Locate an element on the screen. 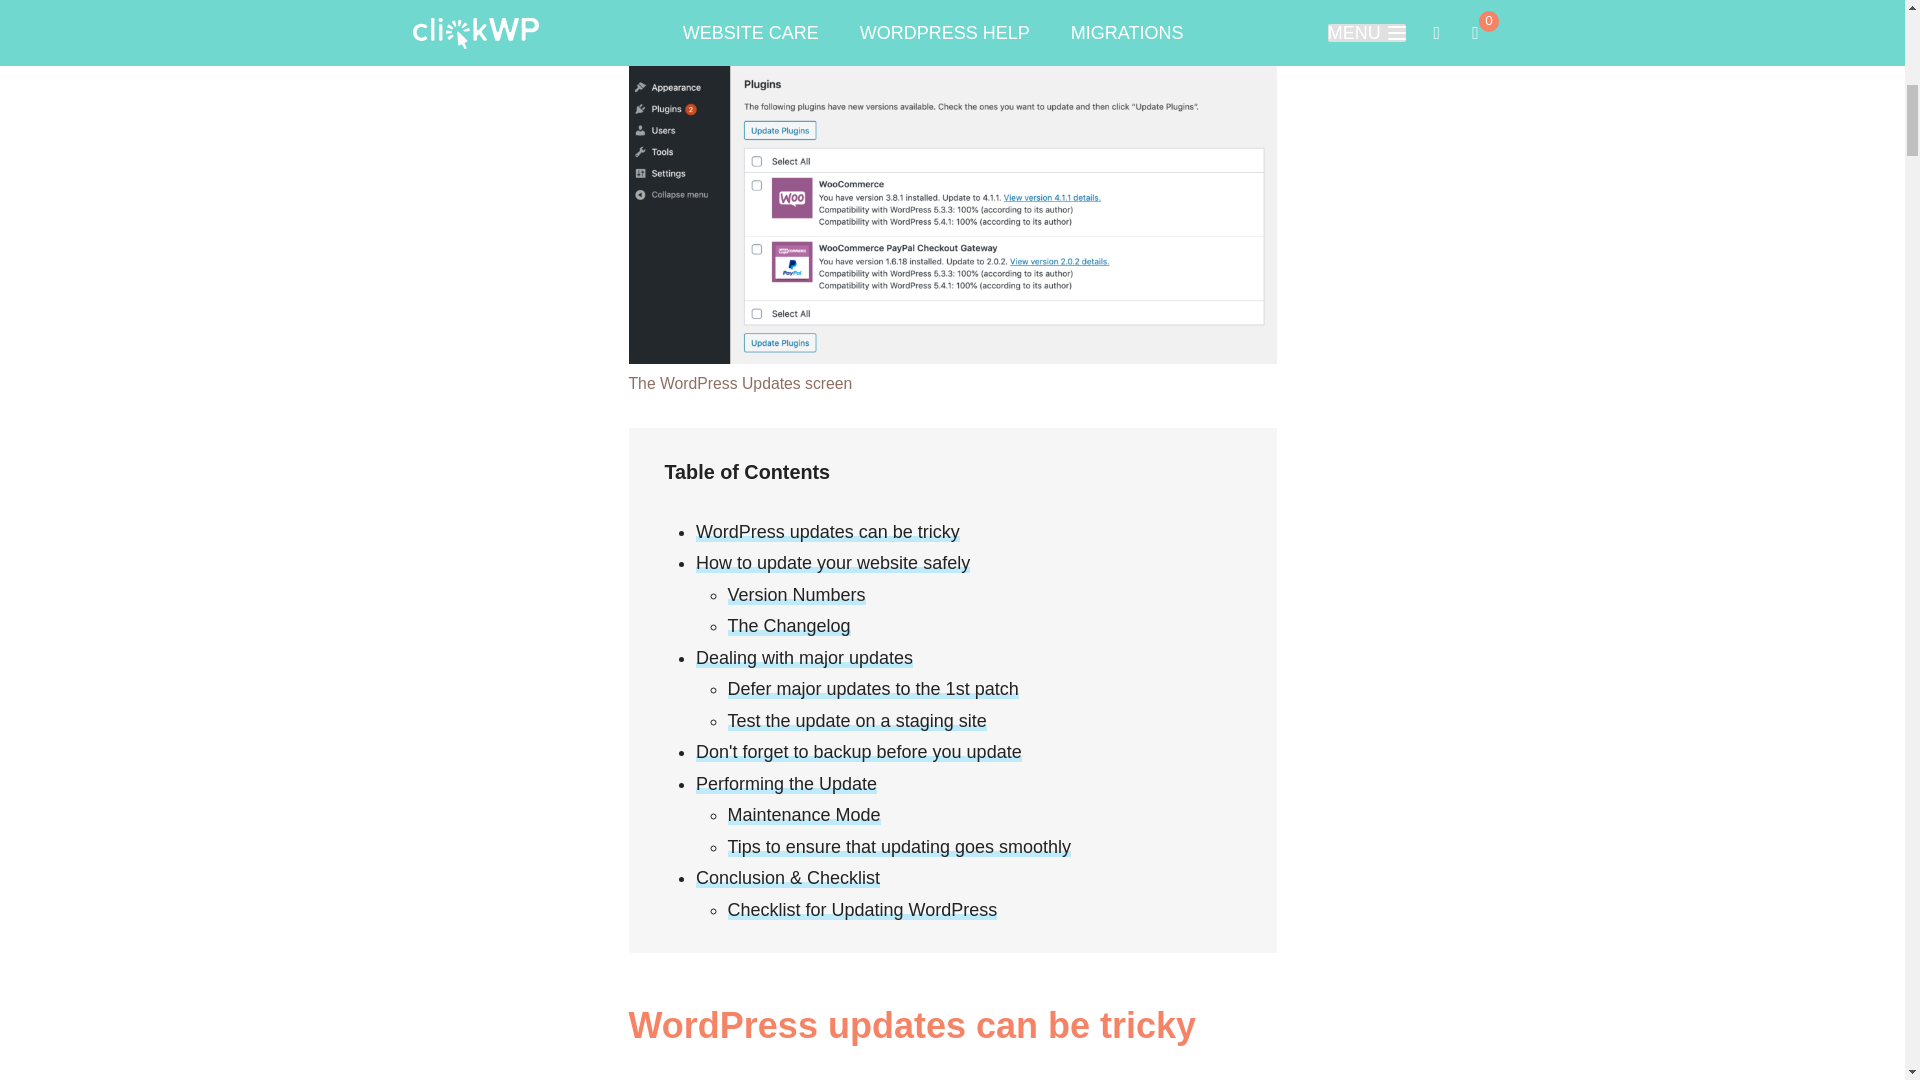  Defer major updates to the 1st patch is located at coordinates (873, 688).